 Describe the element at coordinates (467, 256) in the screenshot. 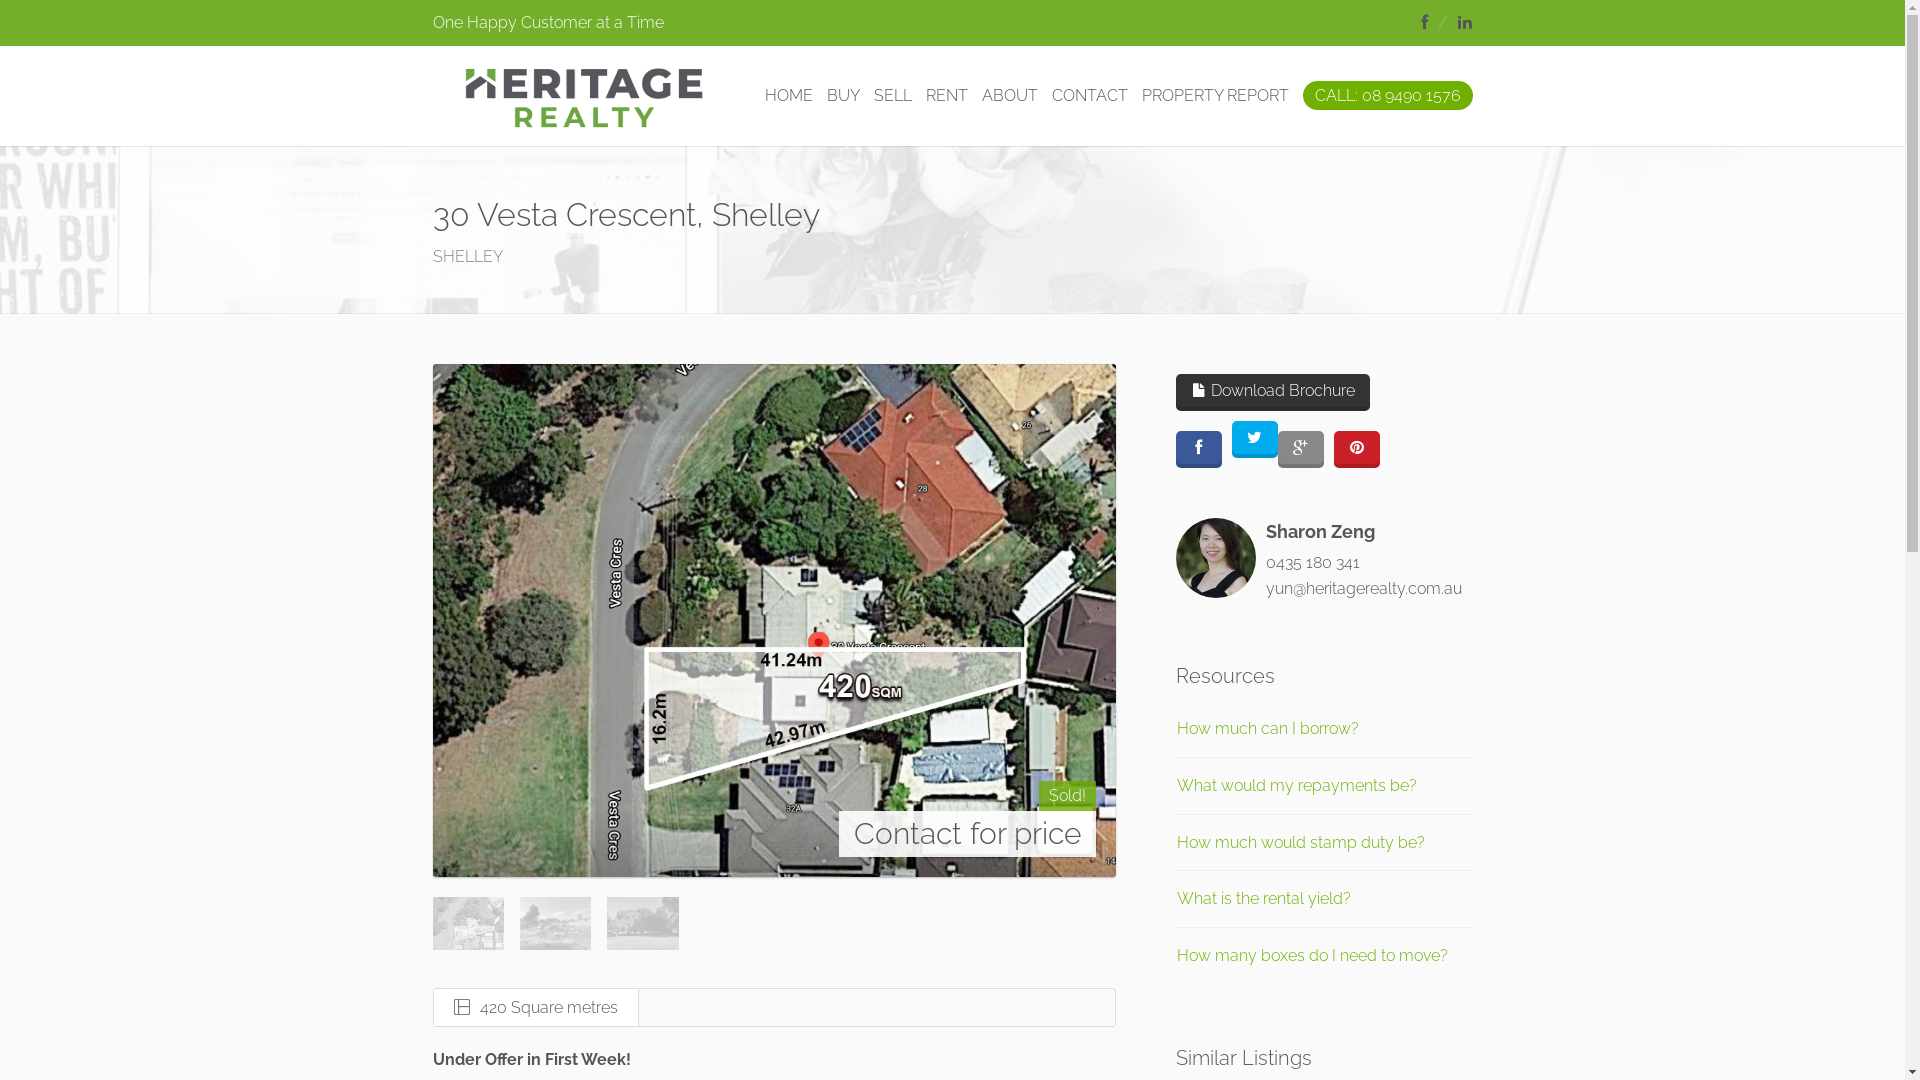

I see `SHELLEY` at that location.